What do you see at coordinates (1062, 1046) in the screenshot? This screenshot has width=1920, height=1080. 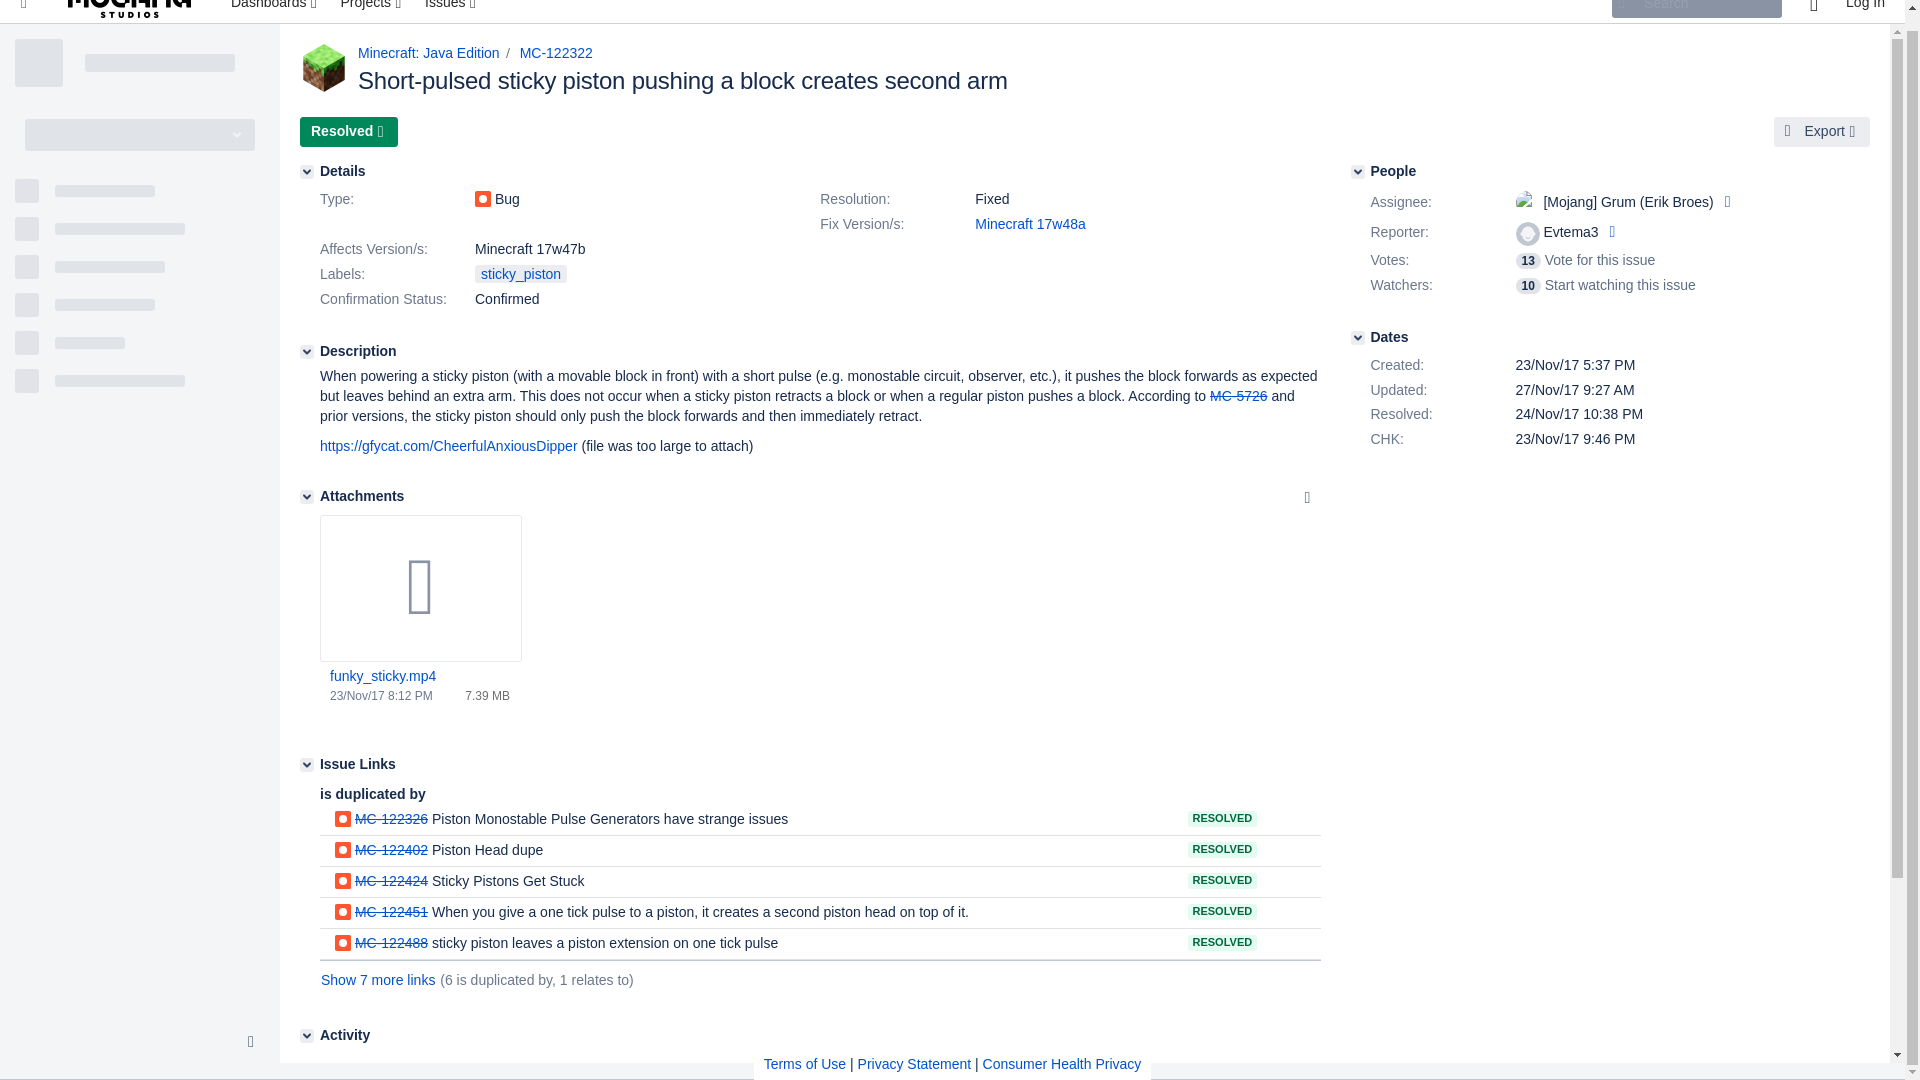 I see `Consumer Health Privacy` at bounding box center [1062, 1046].